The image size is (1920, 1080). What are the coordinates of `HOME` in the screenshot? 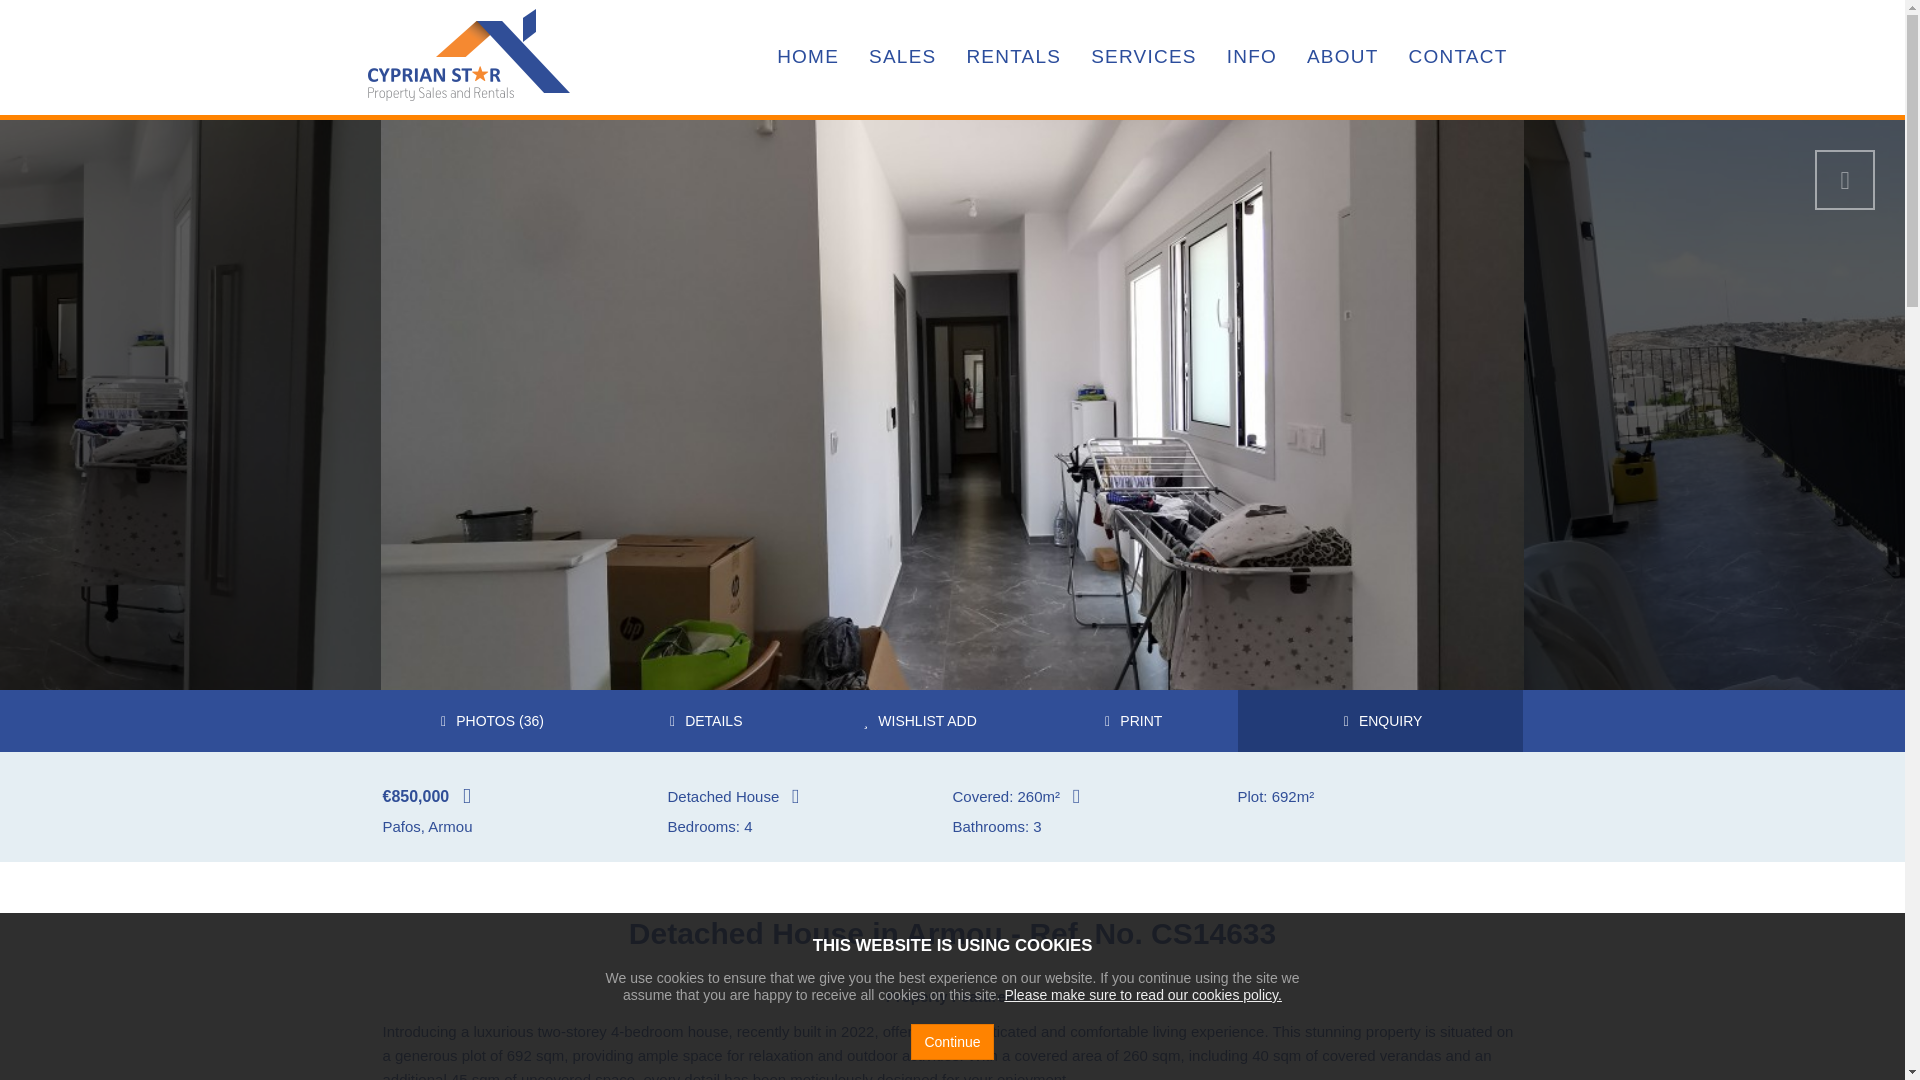 It's located at (808, 57).